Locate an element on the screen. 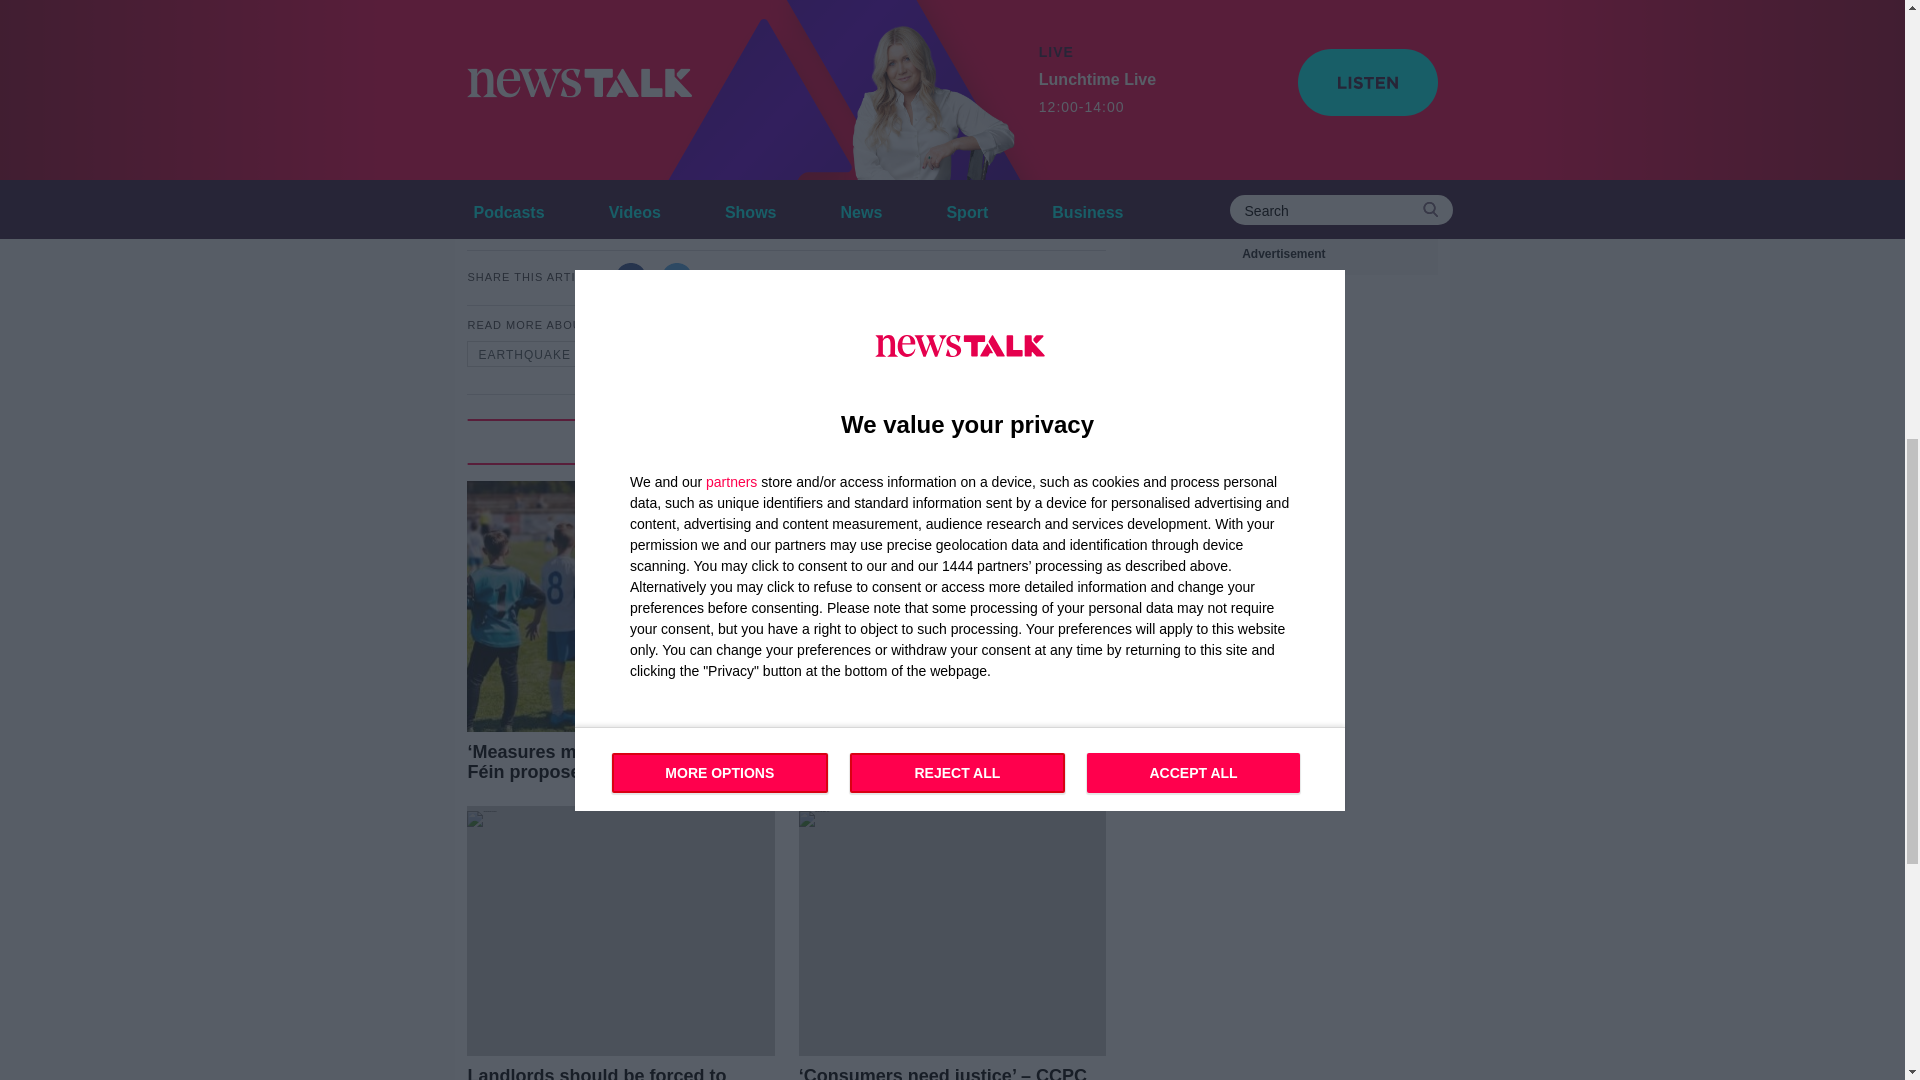  EARTHQUAKE is located at coordinates (524, 354).